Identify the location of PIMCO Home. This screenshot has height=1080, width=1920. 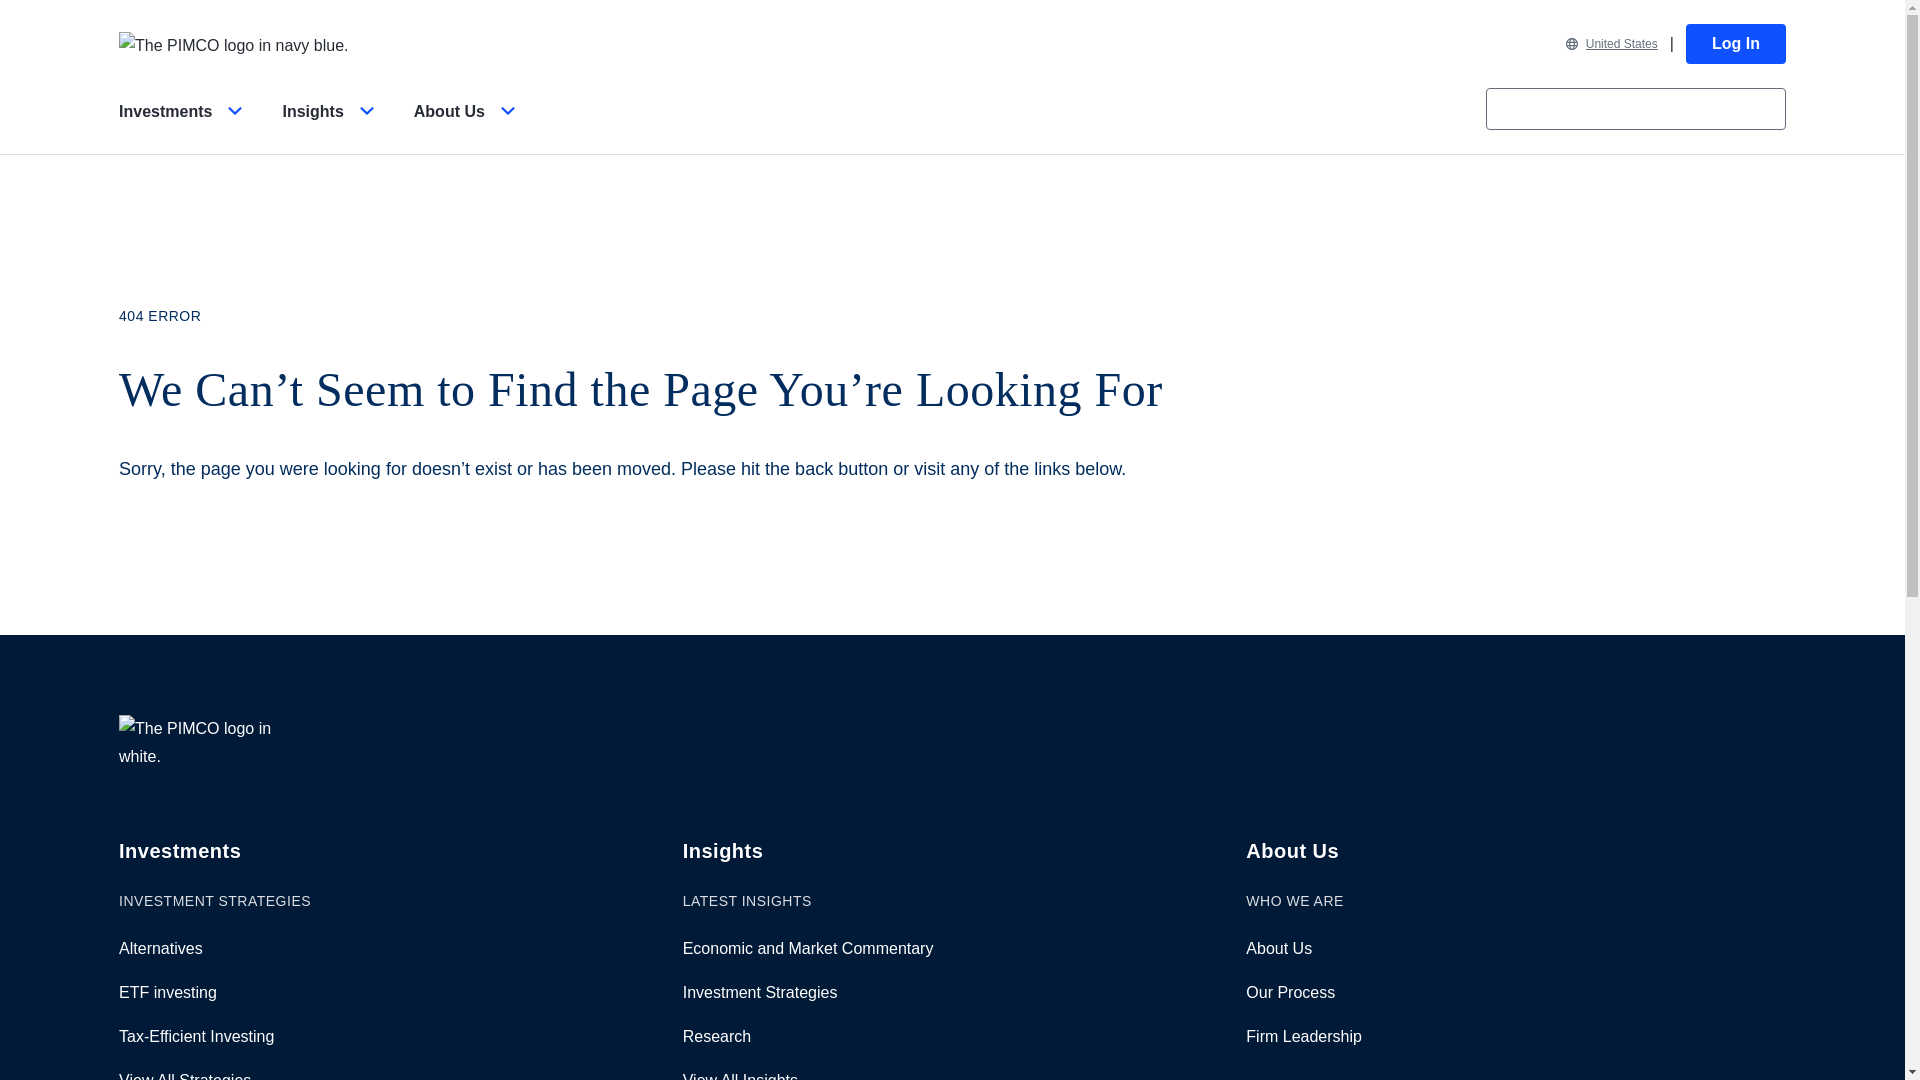
(233, 44).